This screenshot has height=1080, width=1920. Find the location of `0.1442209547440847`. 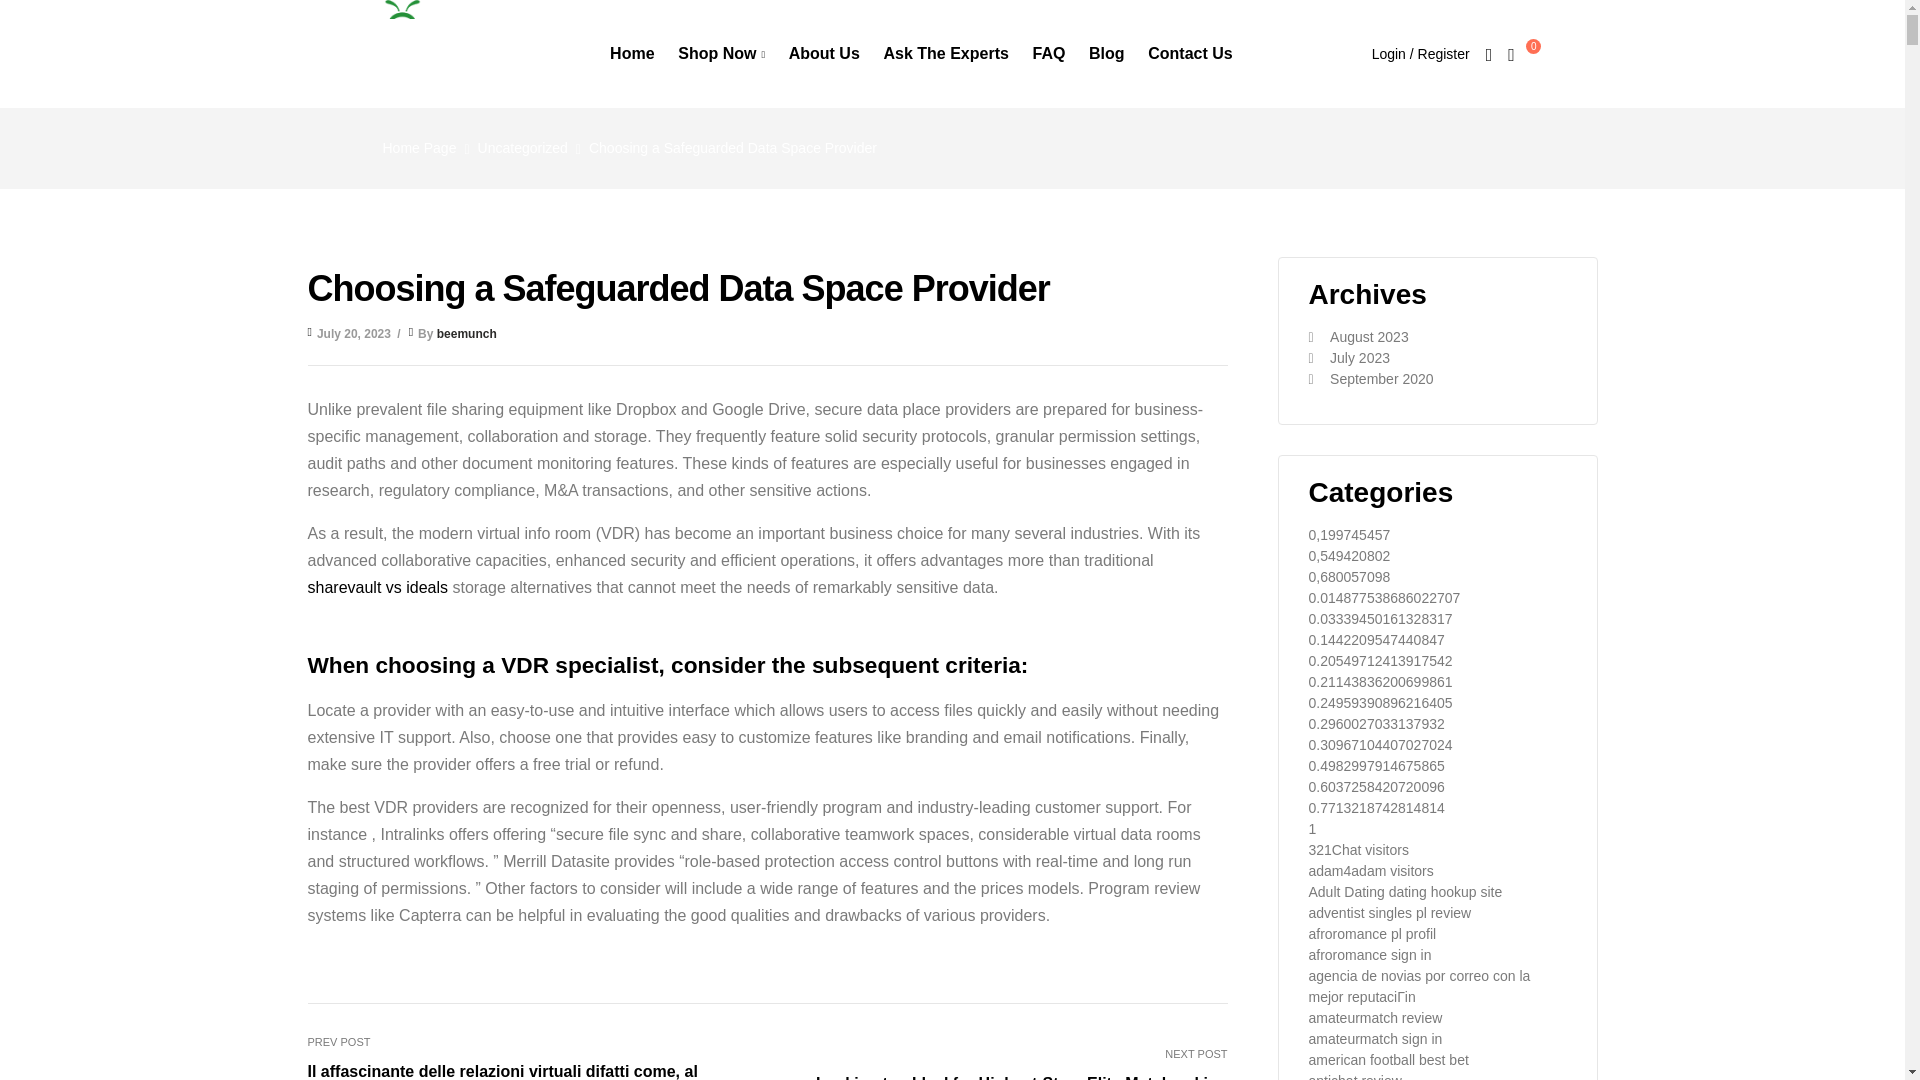

0.1442209547440847 is located at coordinates (1375, 640).